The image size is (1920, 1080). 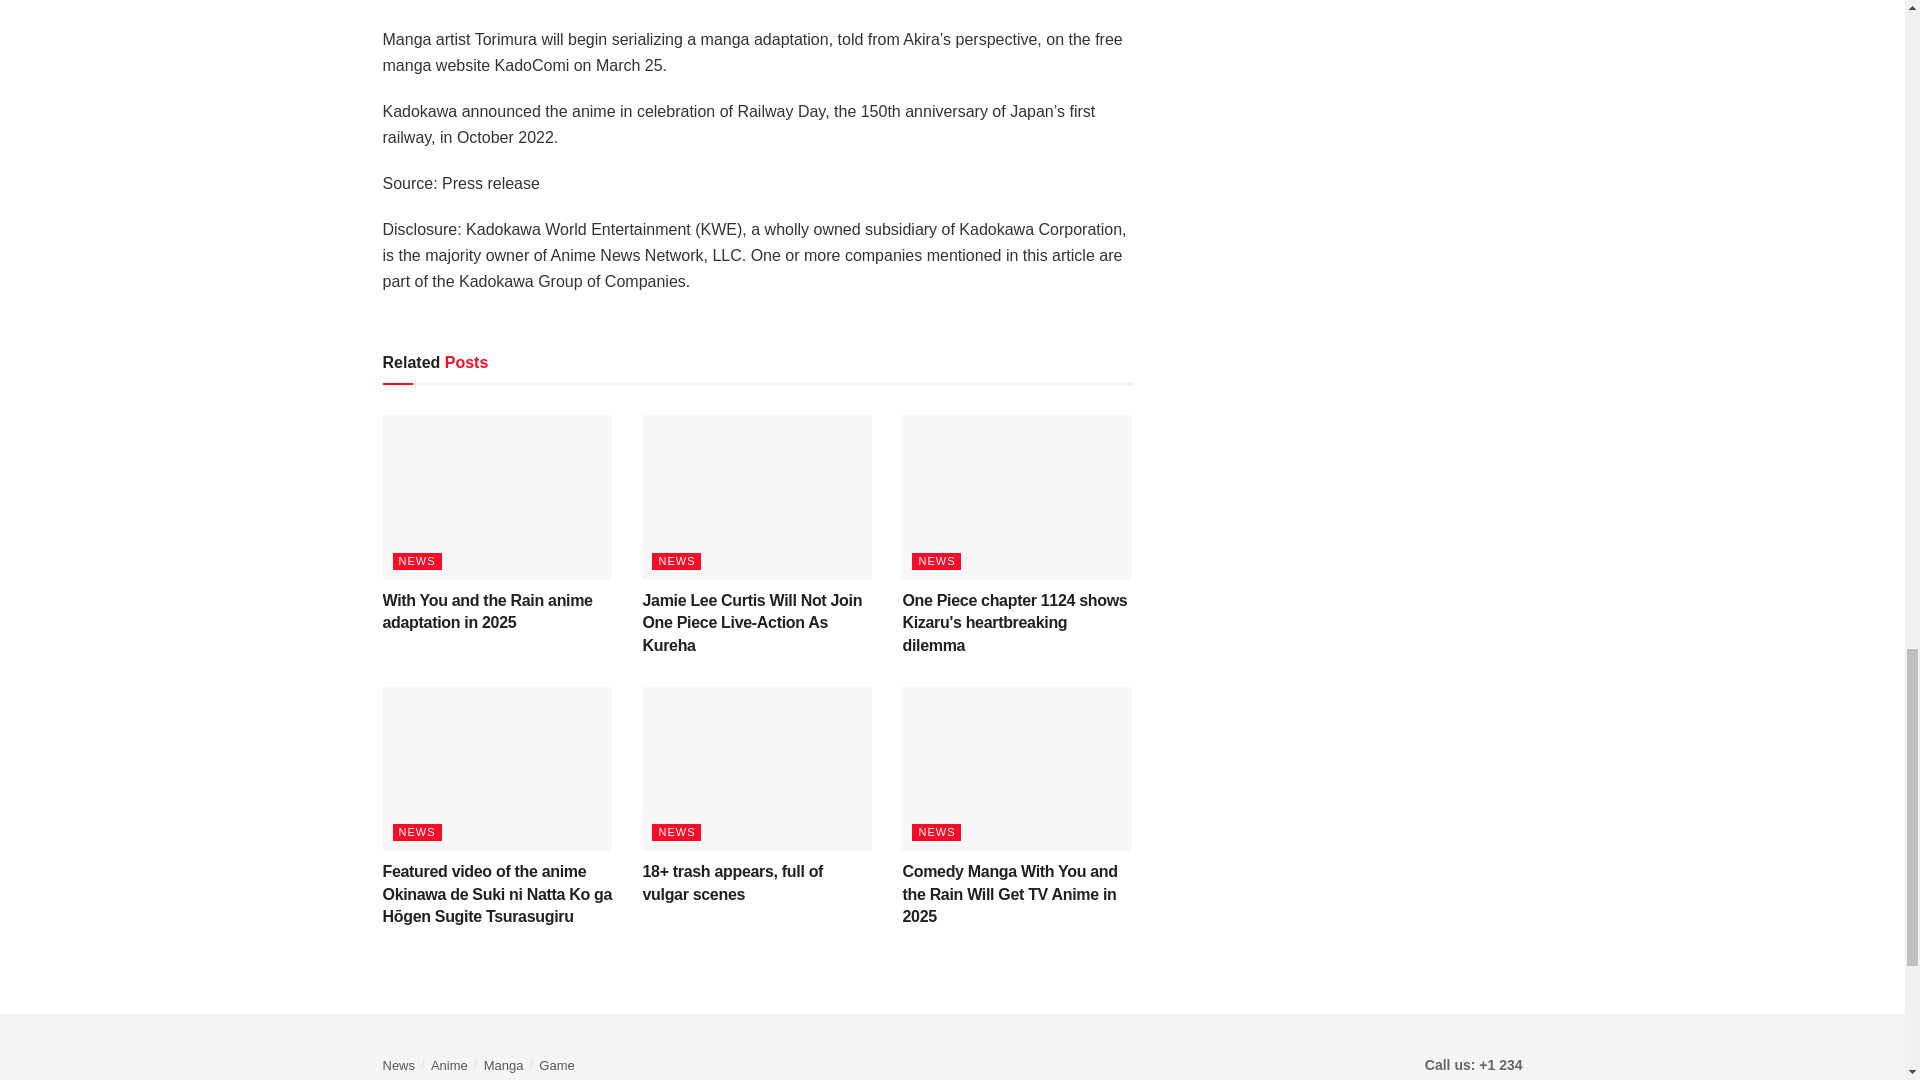 I want to click on NEWS, so click(x=416, y=561).